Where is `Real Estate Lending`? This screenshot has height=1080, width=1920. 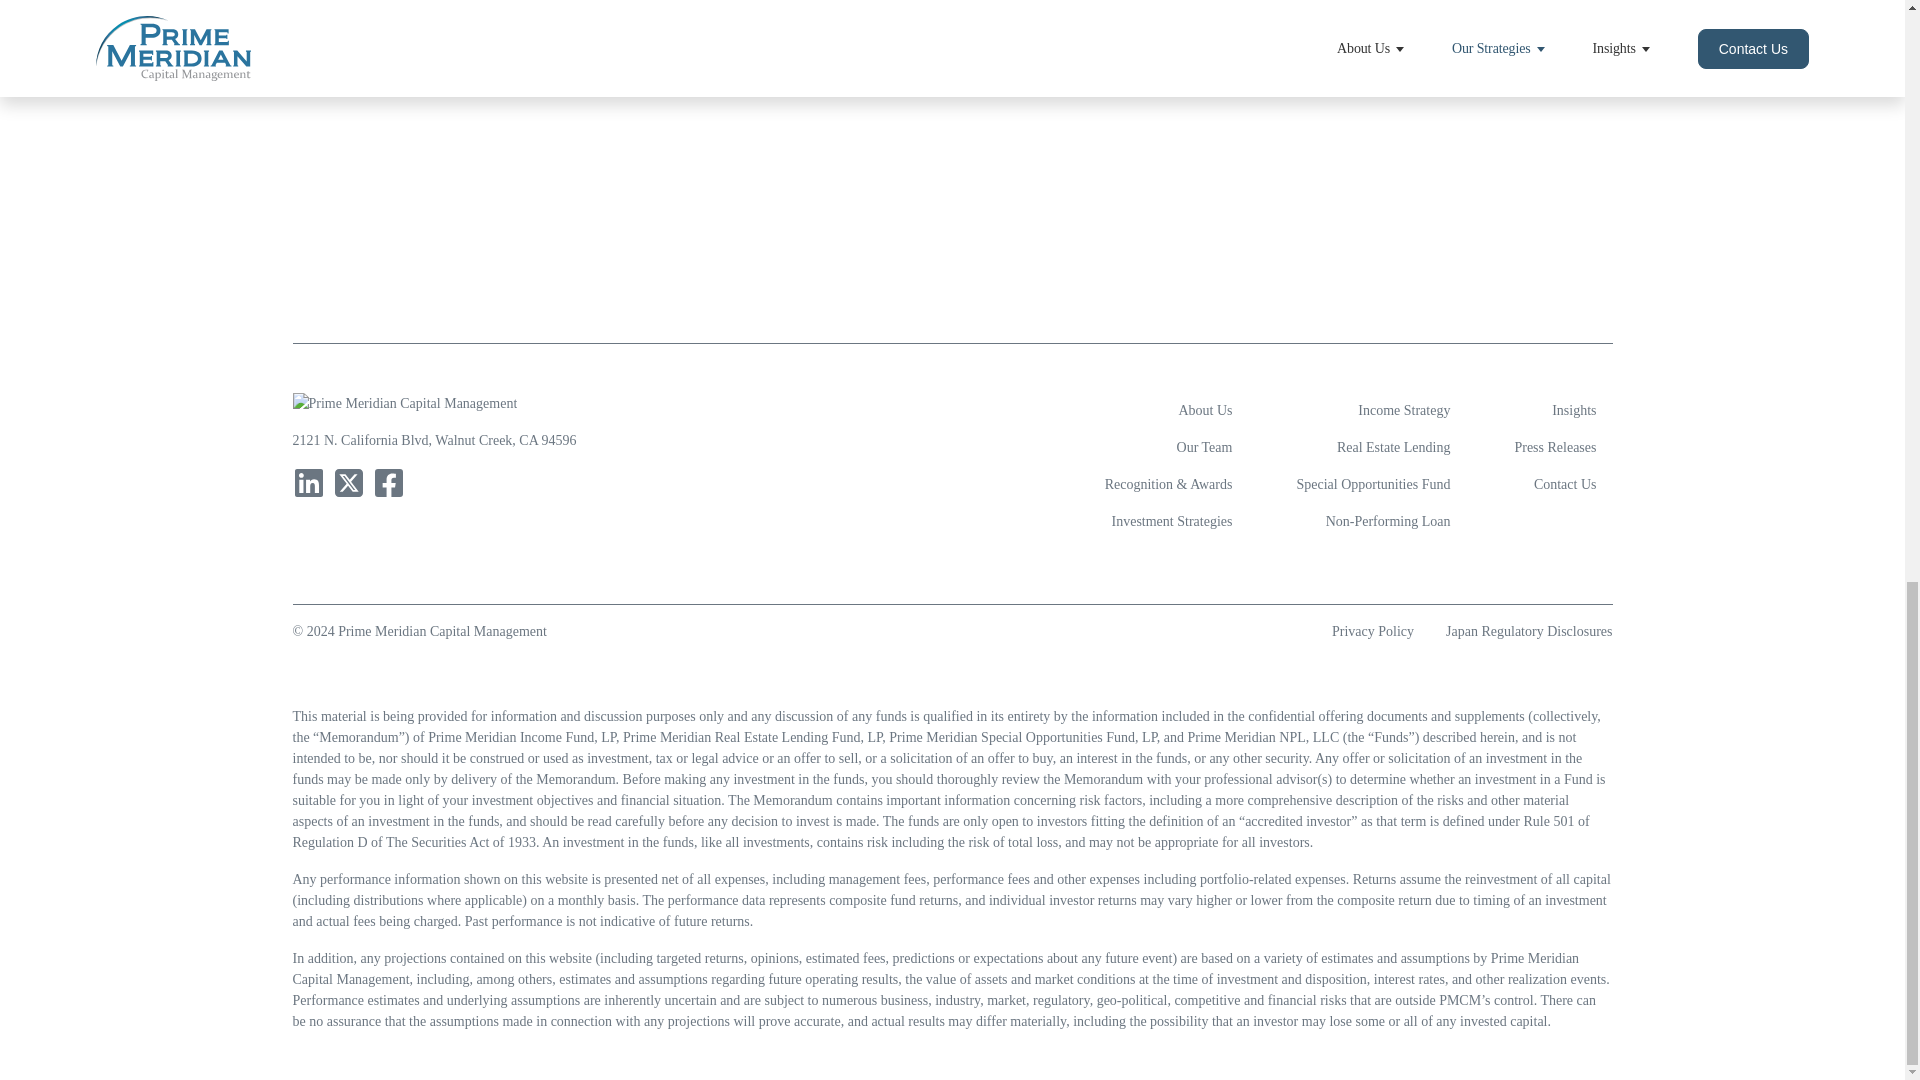
Real Estate Lending is located at coordinates (1381, 446).